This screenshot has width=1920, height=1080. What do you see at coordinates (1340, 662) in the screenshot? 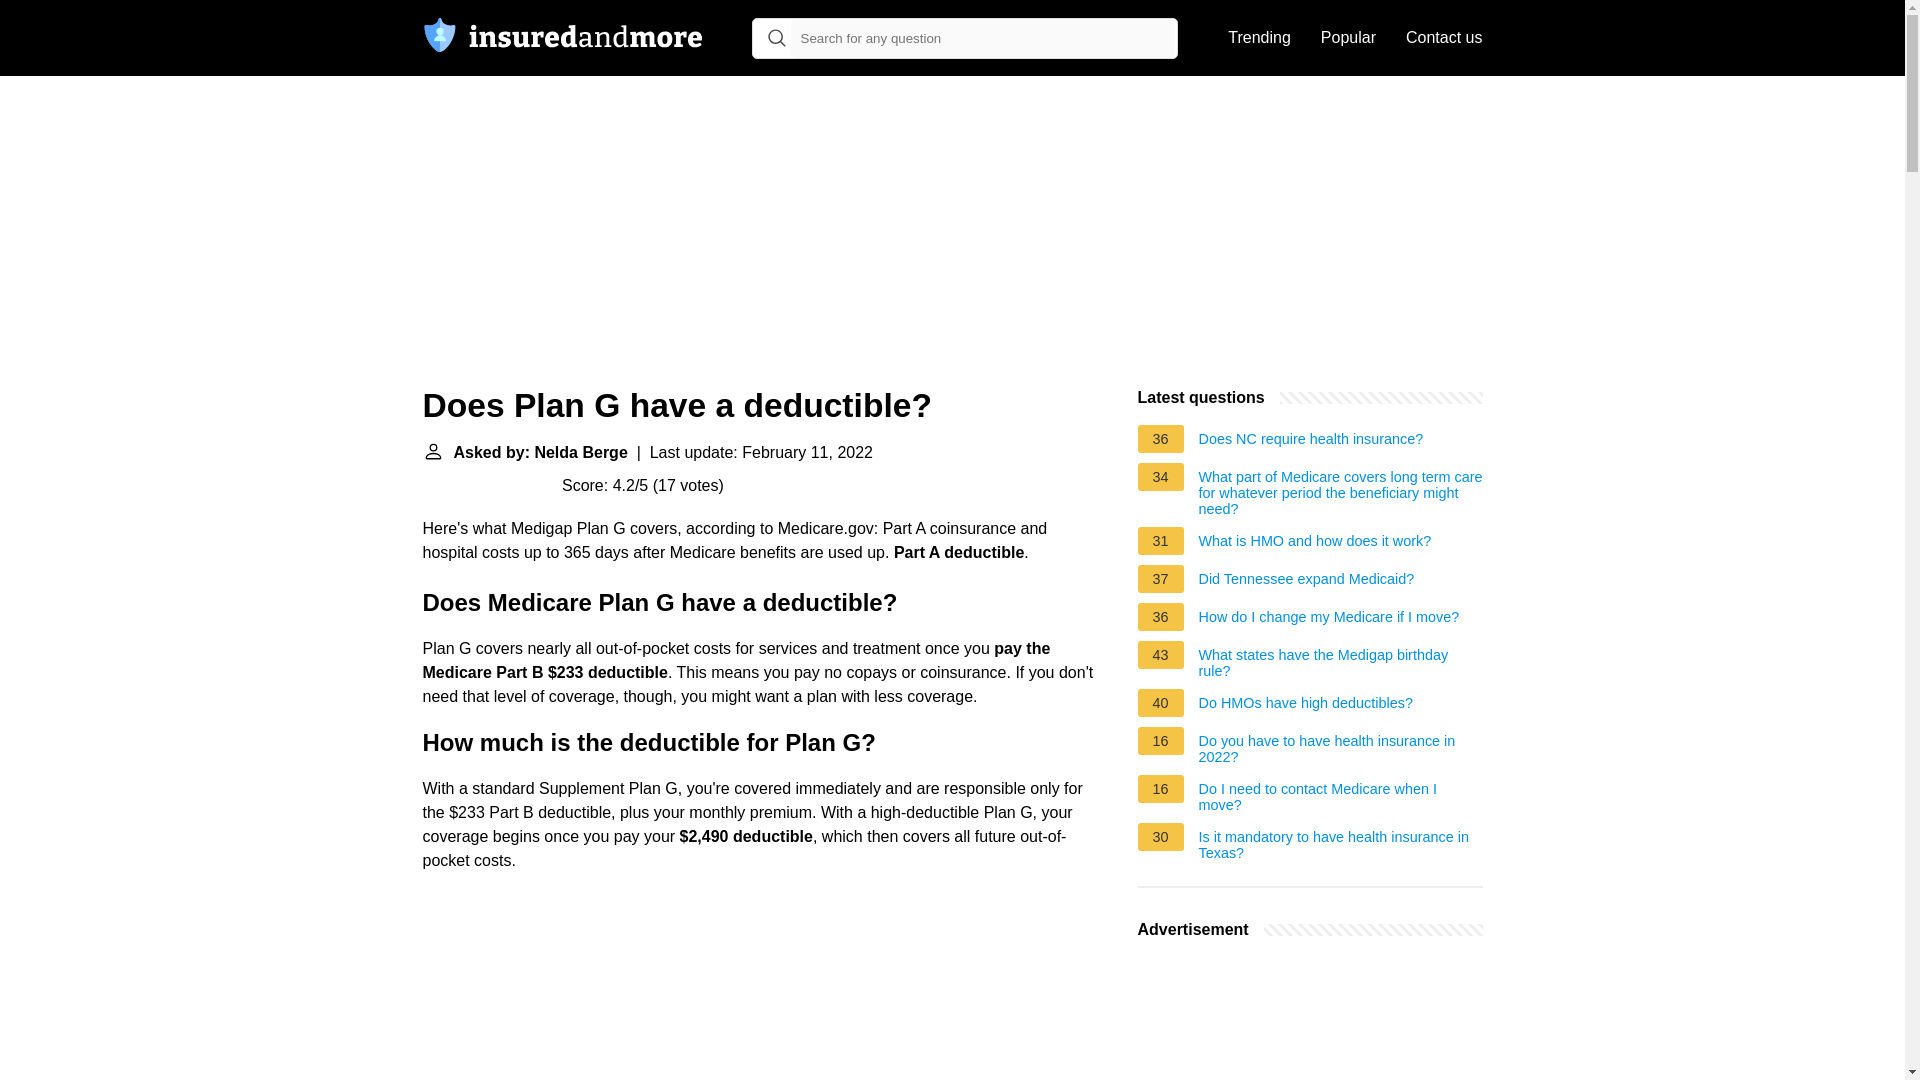
I see `What states have the Medigap birthday rule?` at bounding box center [1340, 662].